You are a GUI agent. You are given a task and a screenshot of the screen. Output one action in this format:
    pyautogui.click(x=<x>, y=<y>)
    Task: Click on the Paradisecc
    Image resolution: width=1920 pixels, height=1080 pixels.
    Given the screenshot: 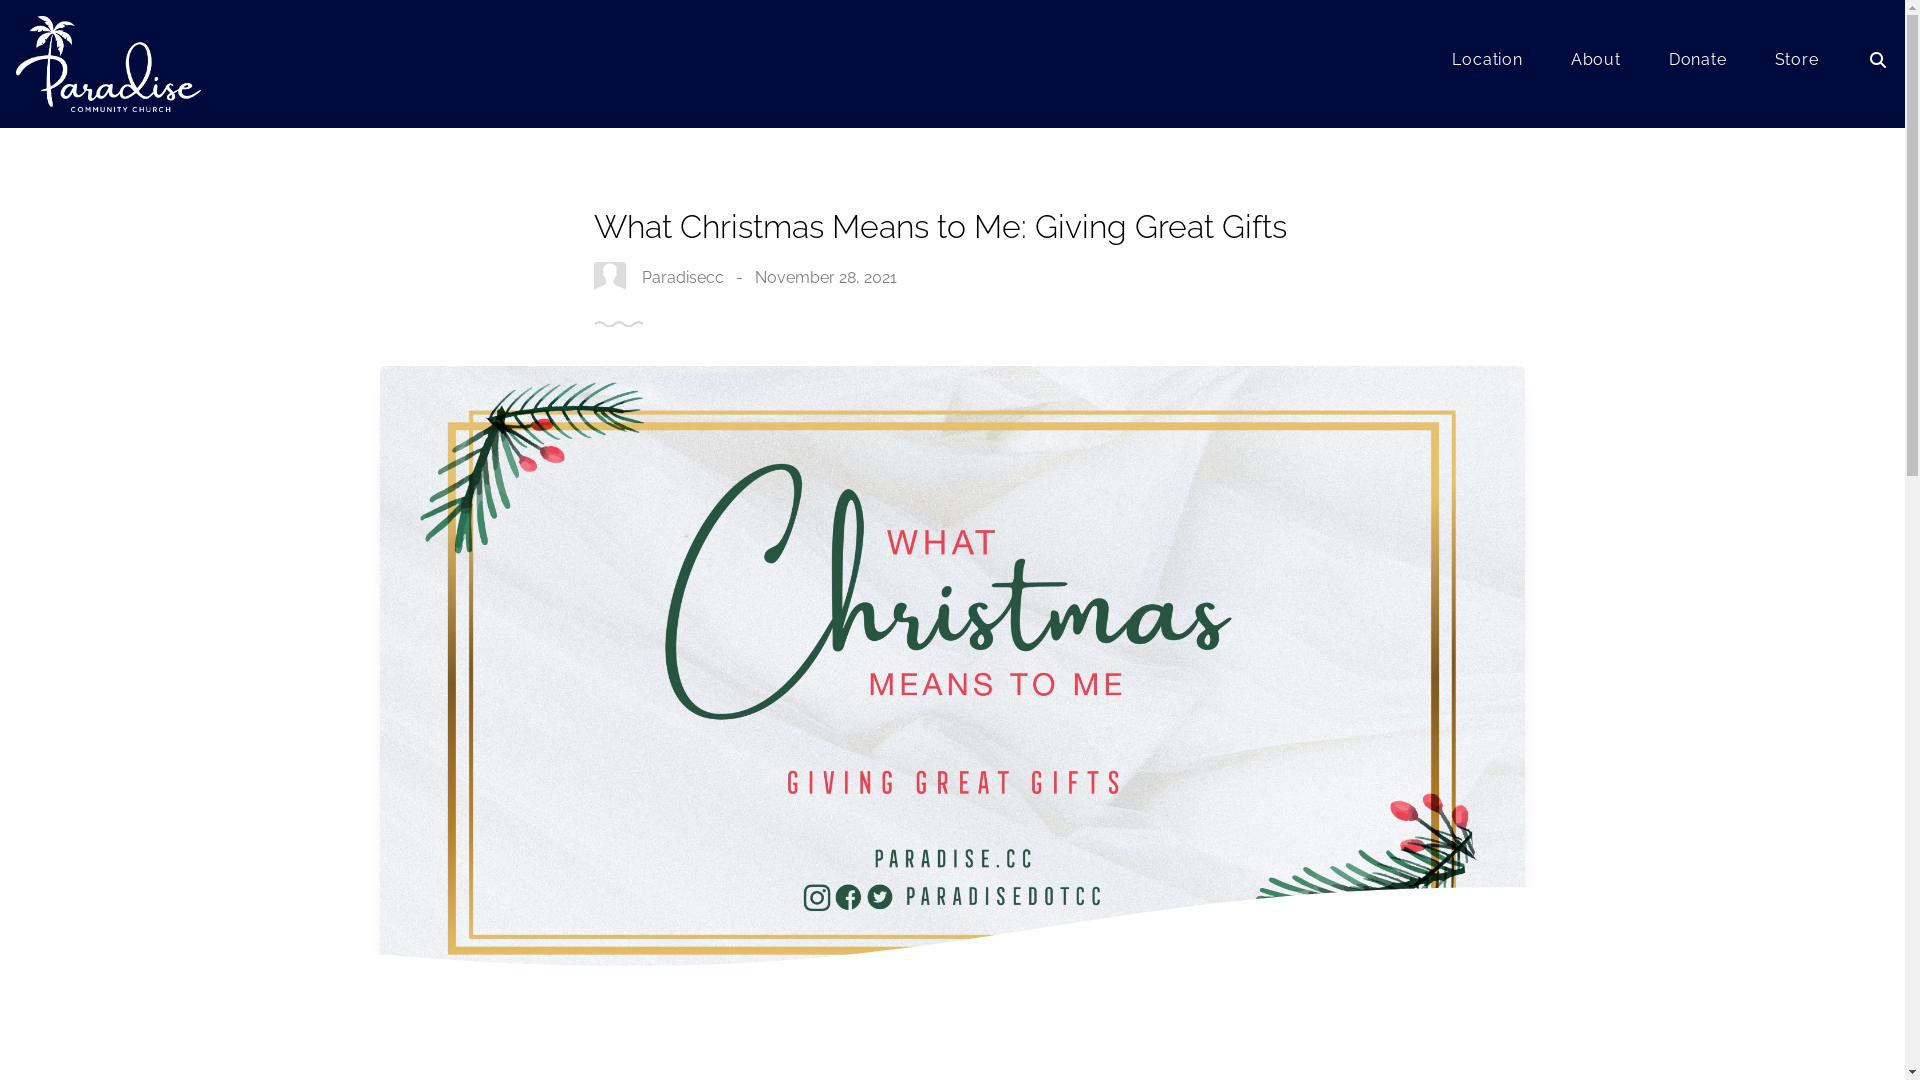 What is the action you would take?
    pyautogui.click(x=683, y=278)
    